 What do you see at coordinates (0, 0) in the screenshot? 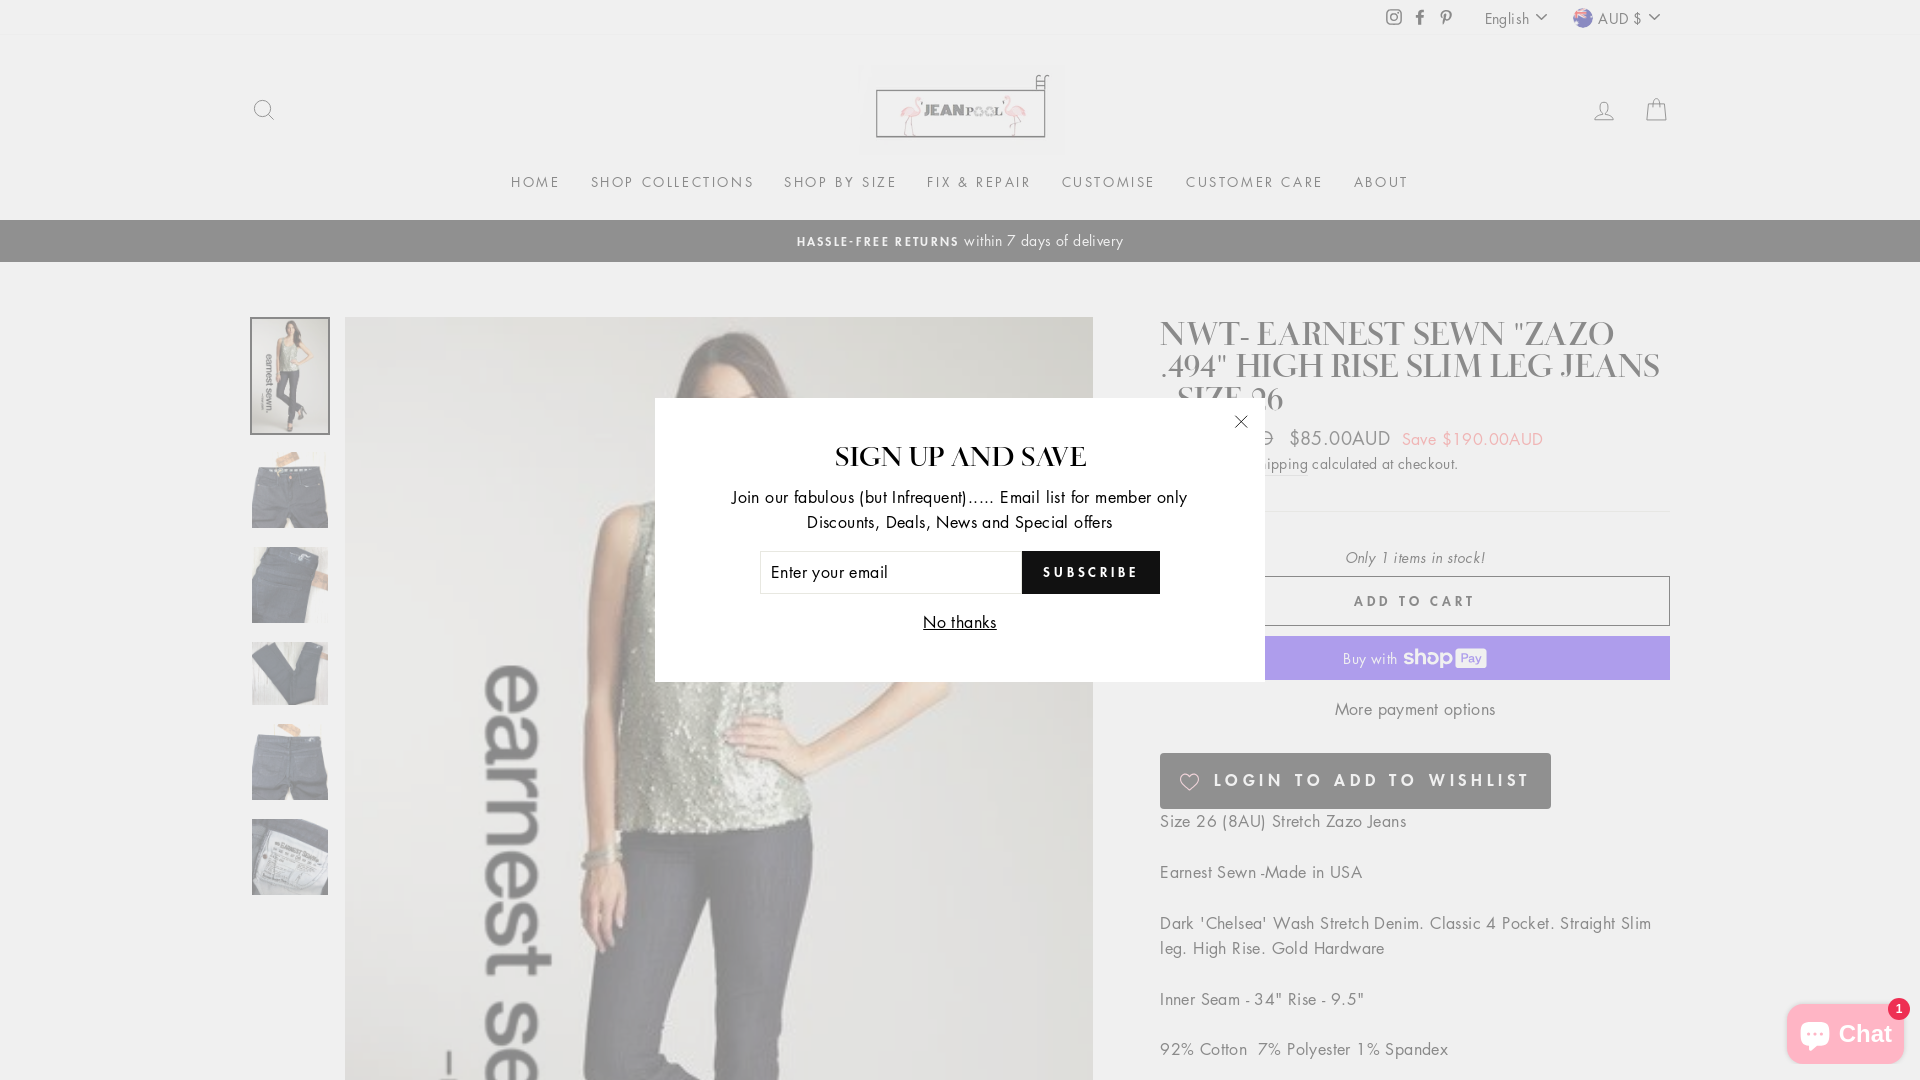
I see `Skip to content` at bounding box center [0, 0].